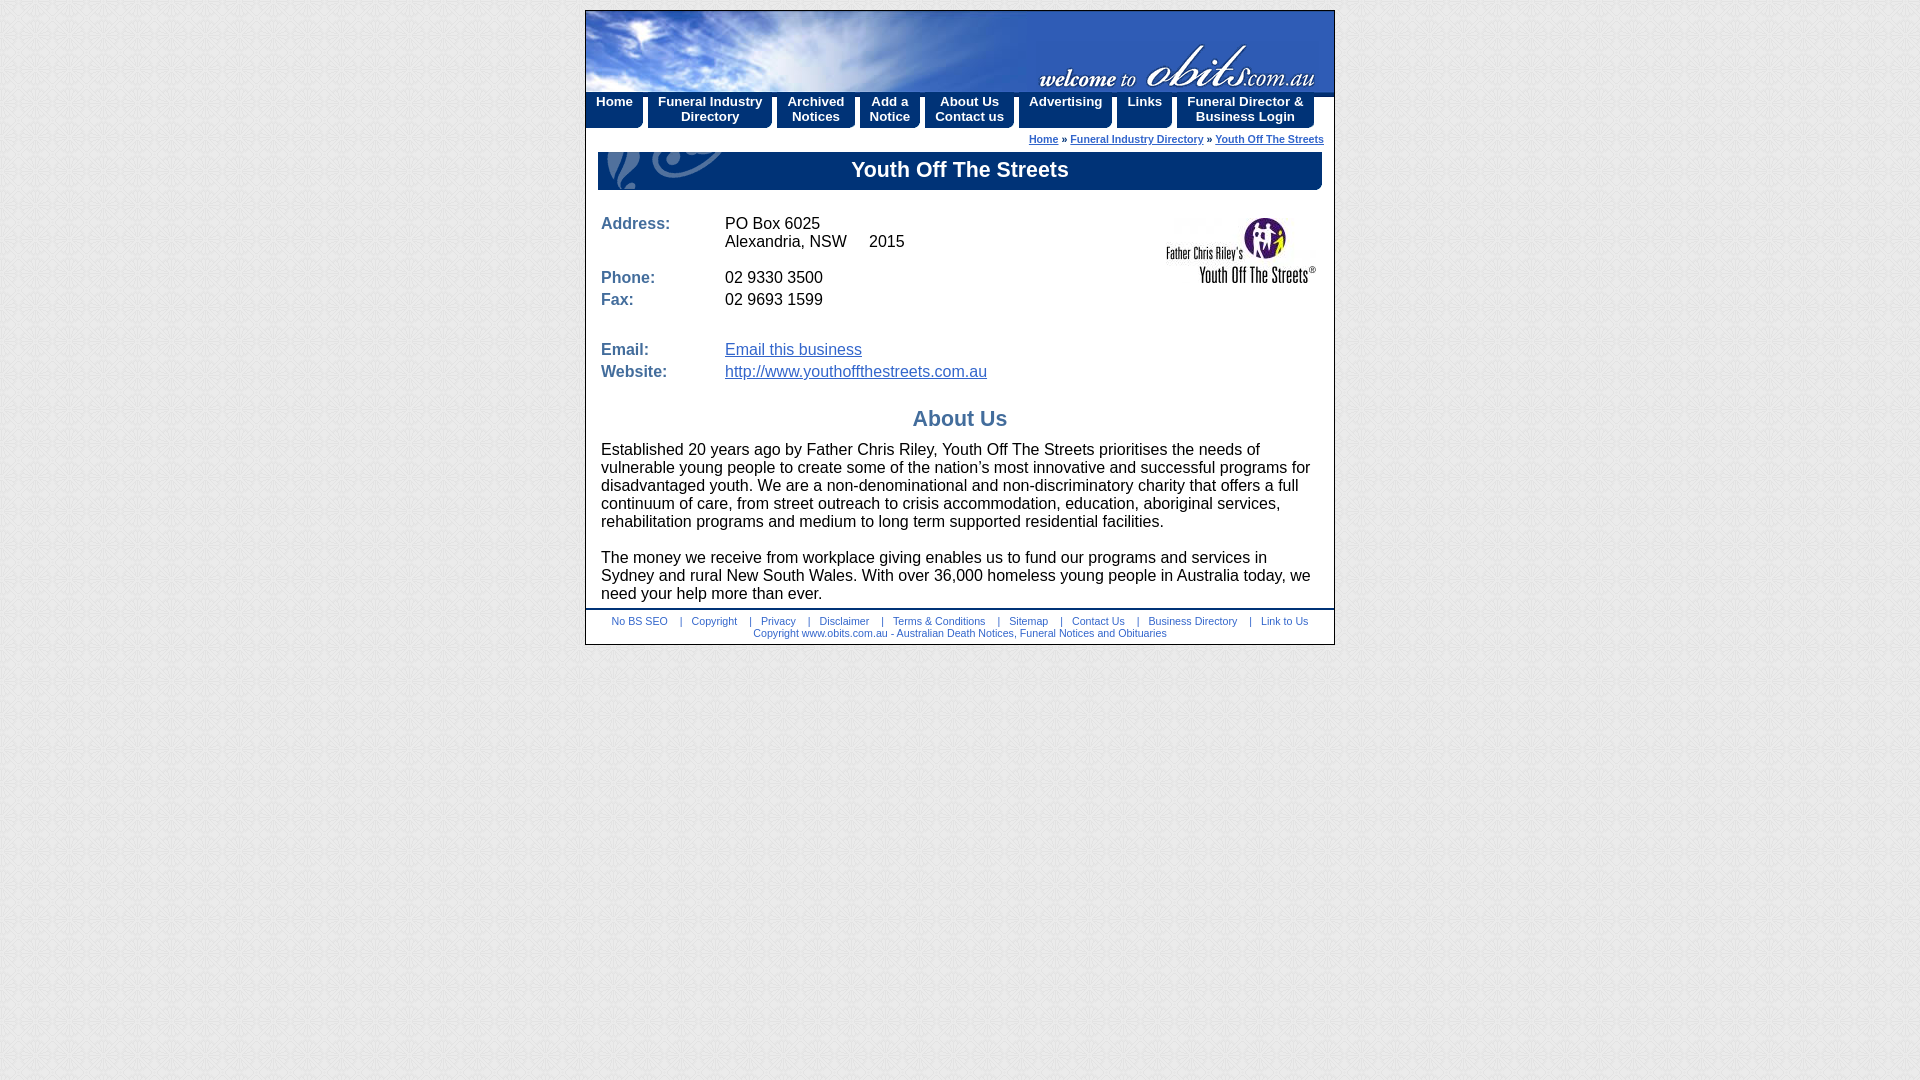  Describe the element at coordinates (794, 350) in the screenshot. I see `Email this business` at that location.